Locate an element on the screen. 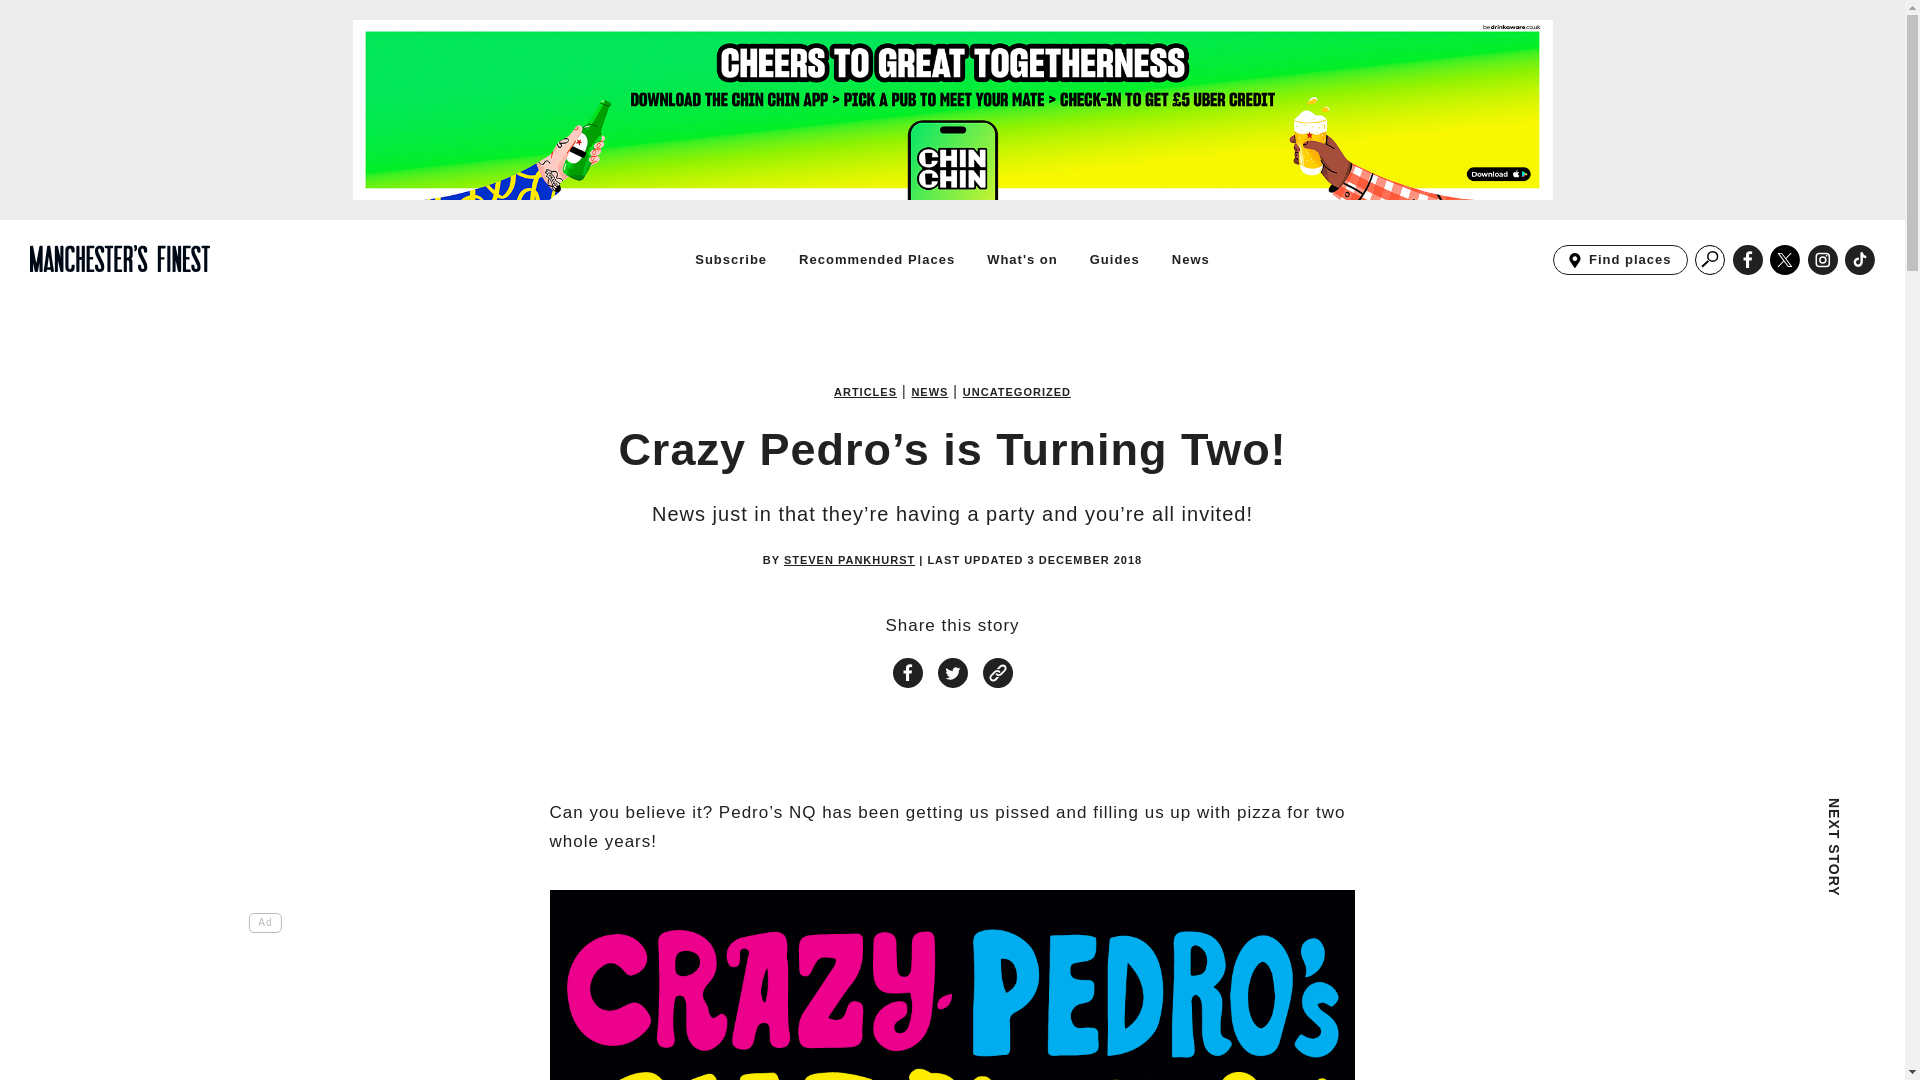  Go to Manchester's Finest TikTok profile is located at coordinates (1860, 260).